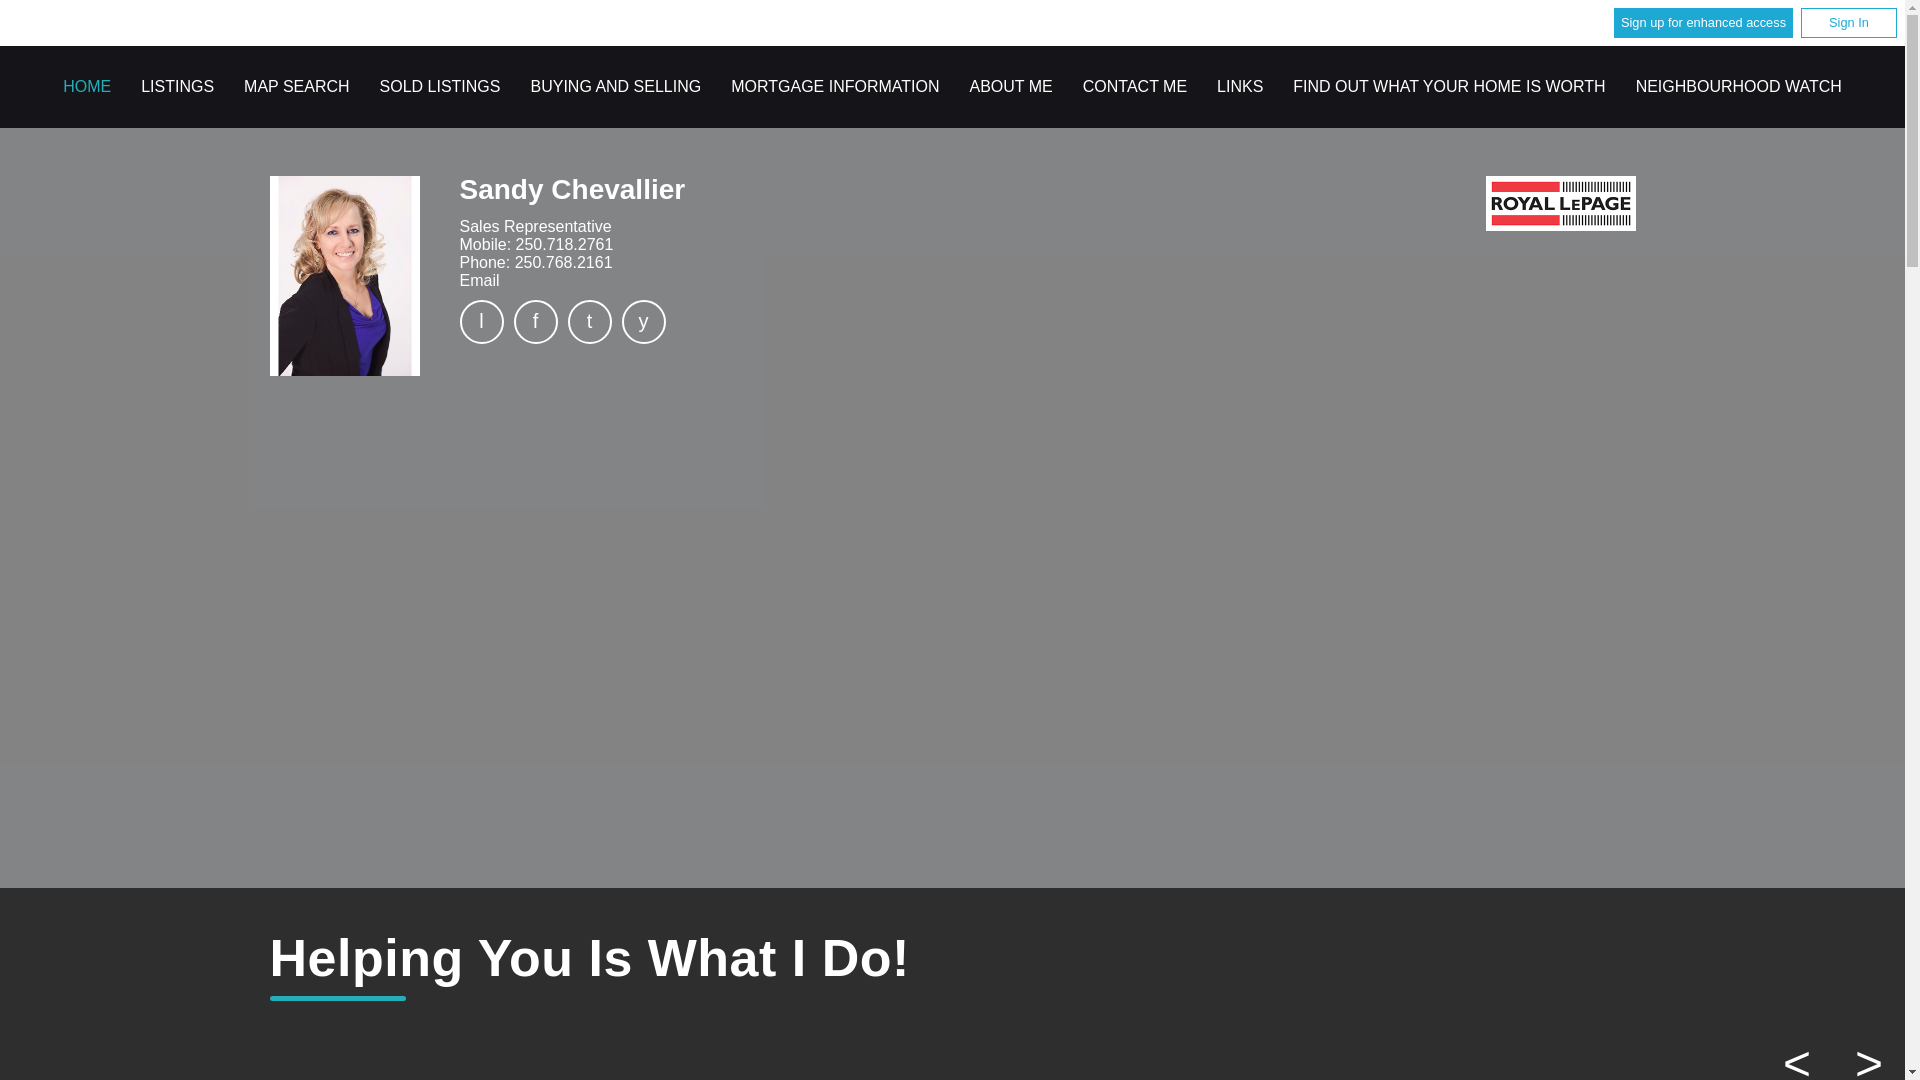 Image resolution: width=1920 pixels, height=1080 pixels. What do you see at coordinates (176, 86) in the screenshot?
I see `LISTINGS` at bounding box center [176, 86].